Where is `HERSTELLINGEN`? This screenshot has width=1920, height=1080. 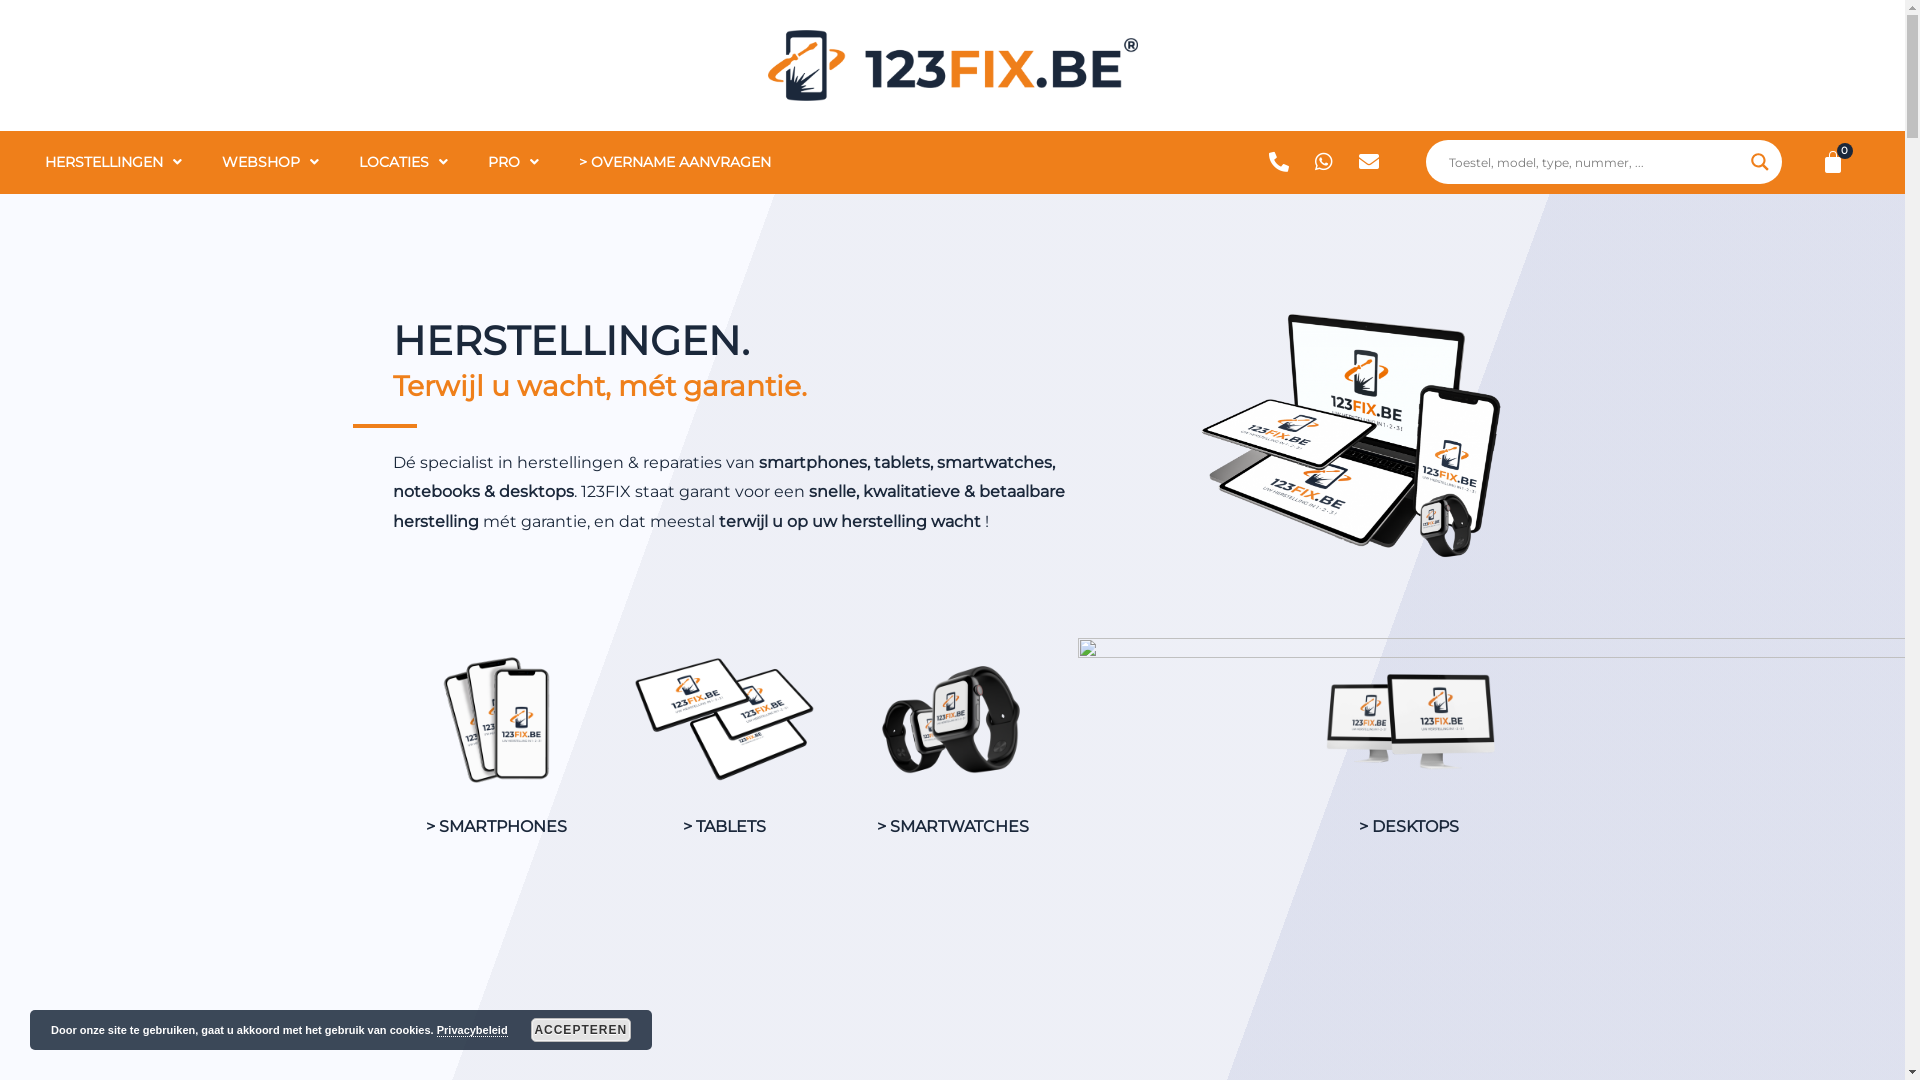
HERSTELLINGEN is located at coordinates (114, 162).